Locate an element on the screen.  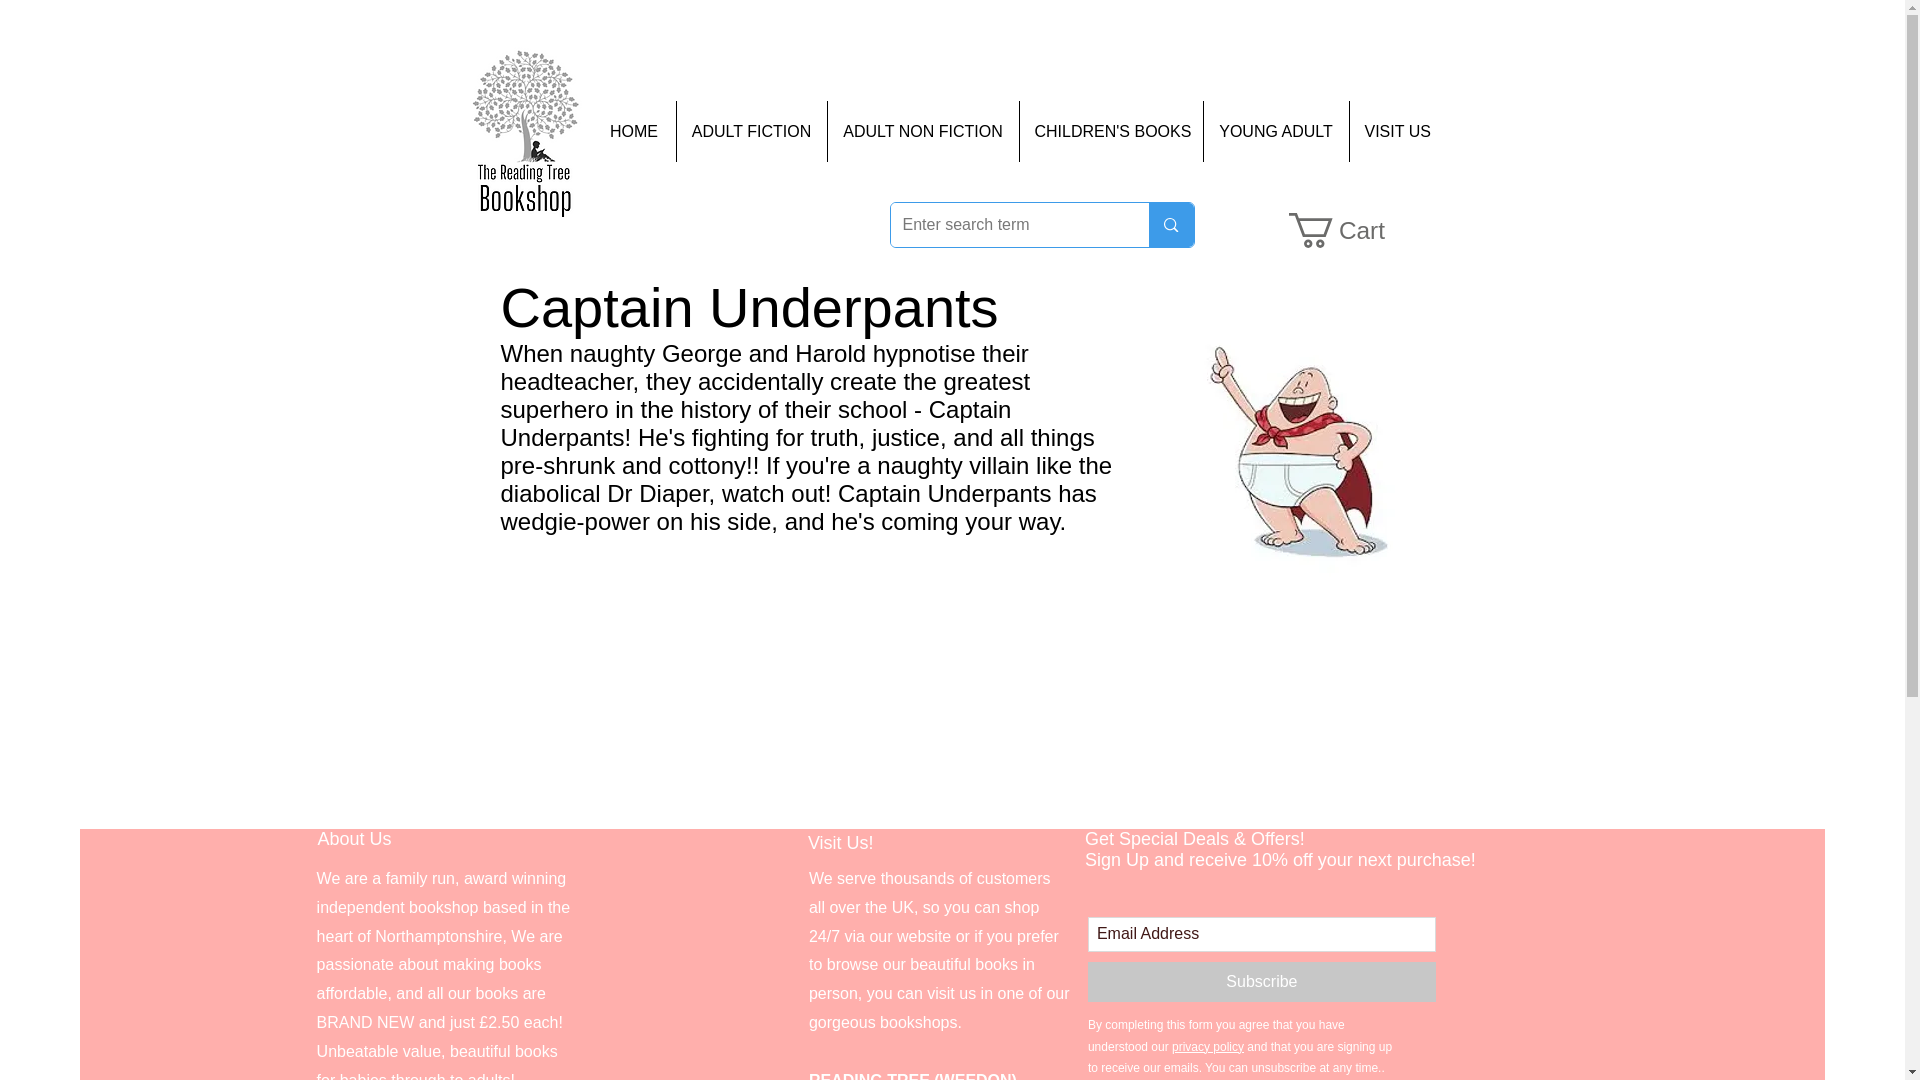
About Us is located at coordinates (354, 838).